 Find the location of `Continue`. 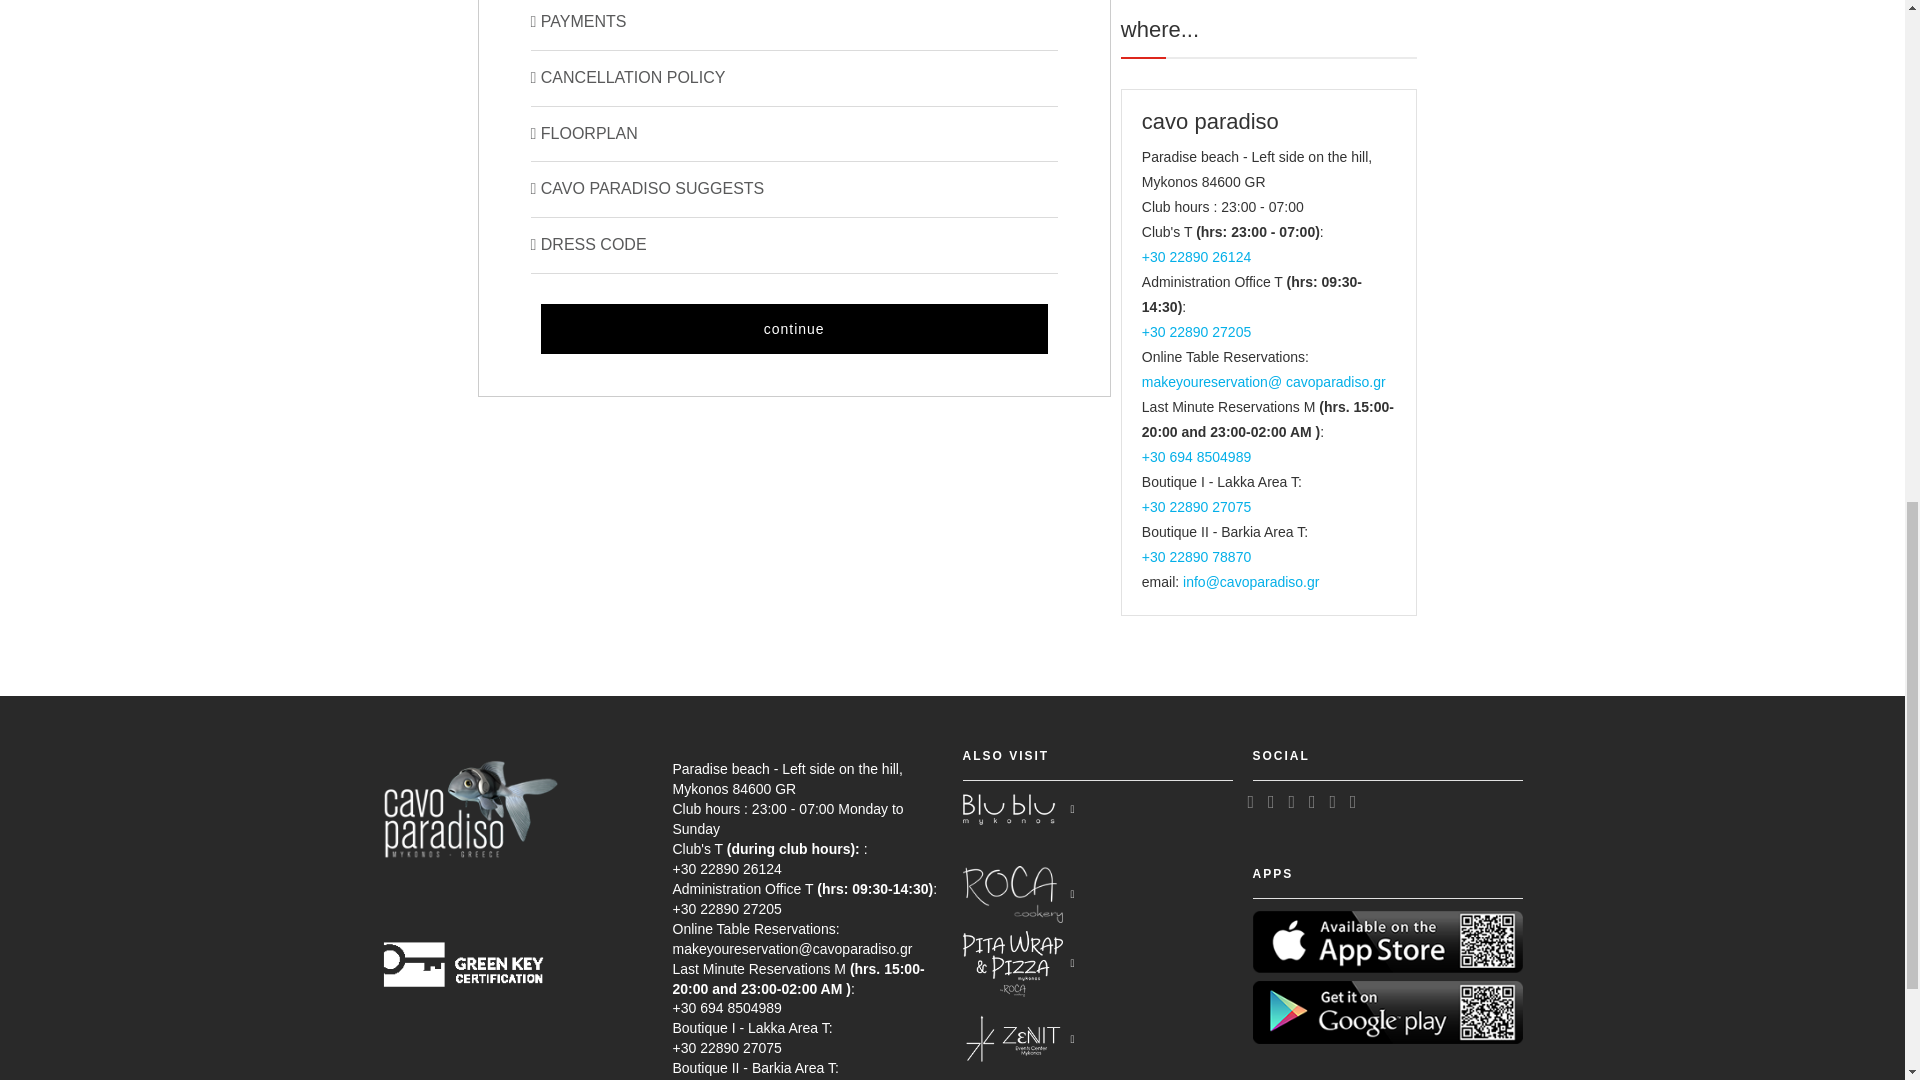

Continue is located at coordinates (792, 328).